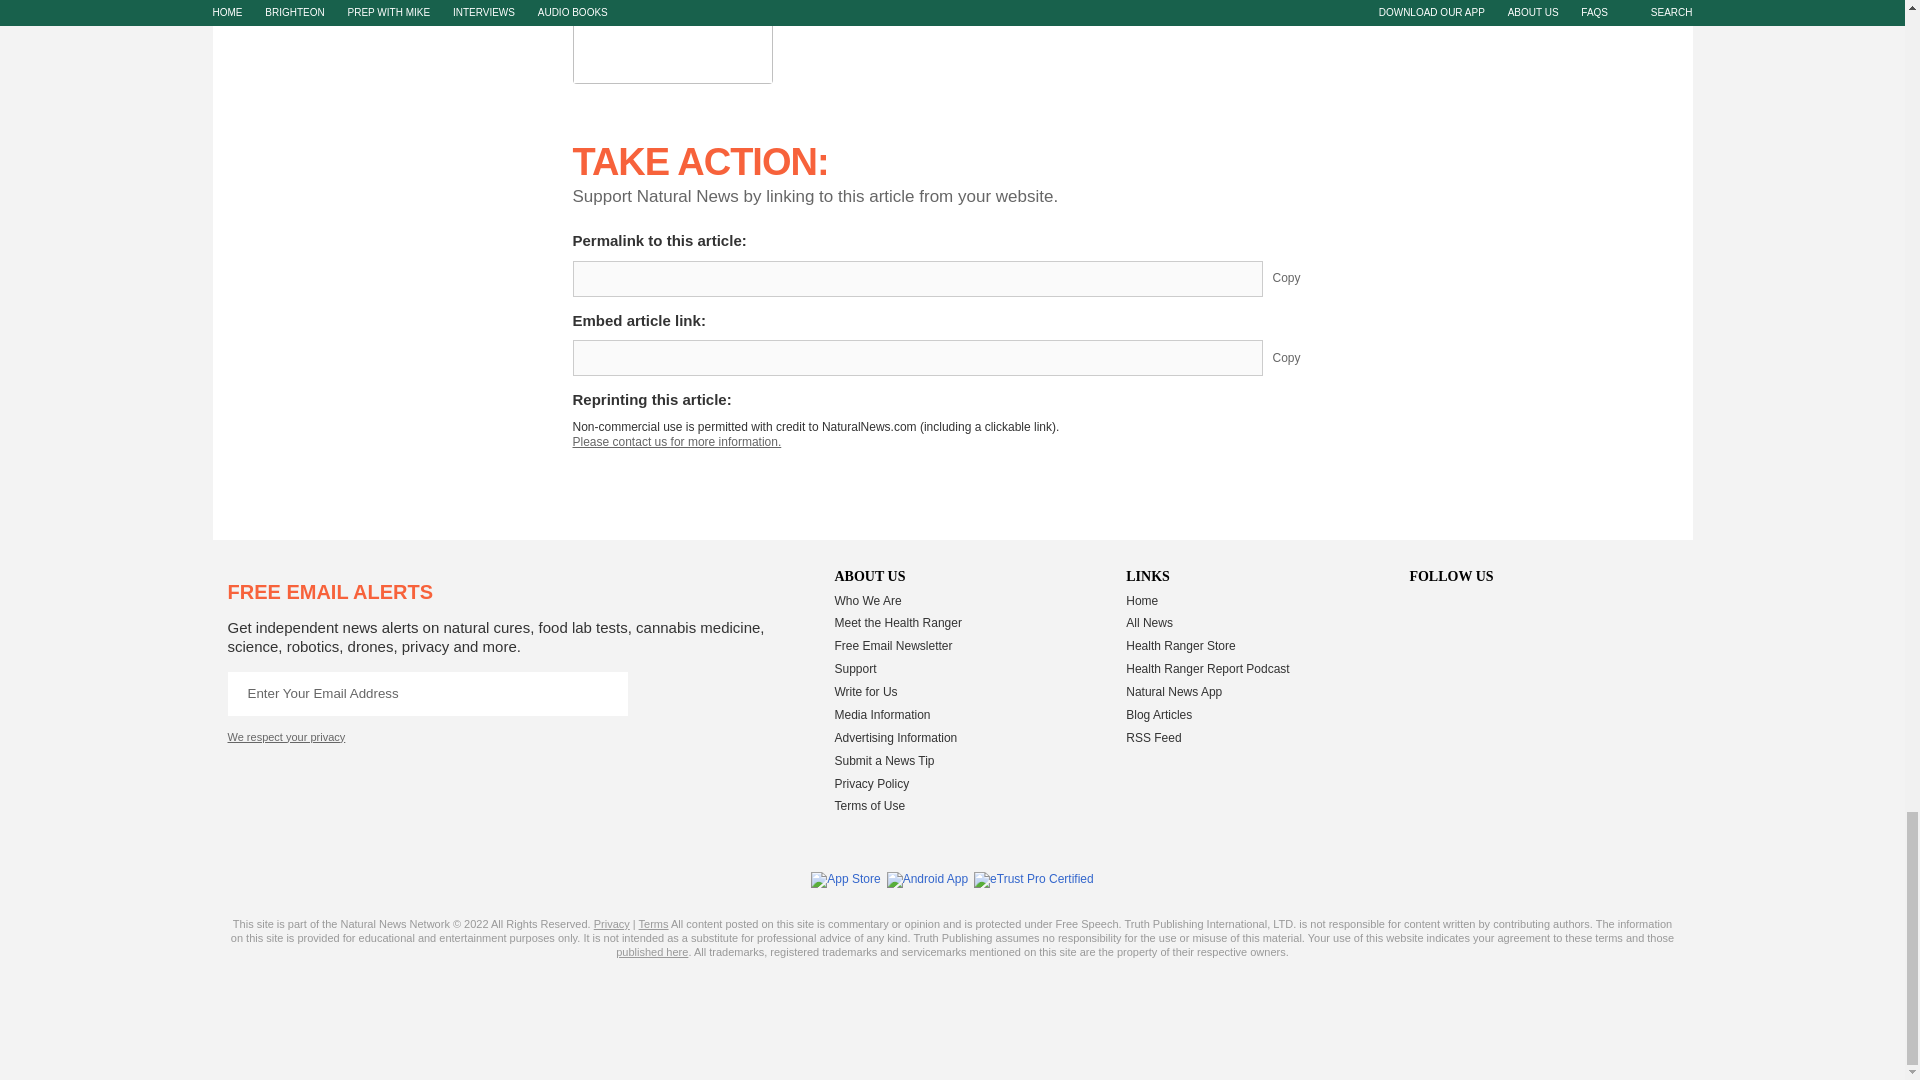 The width and height of the screenshot is (1920, 1080). What do you see at coordinates (1302, 358) in the screenshot?
I see `Copy Embed Link` at bounding box center [1302, 358].